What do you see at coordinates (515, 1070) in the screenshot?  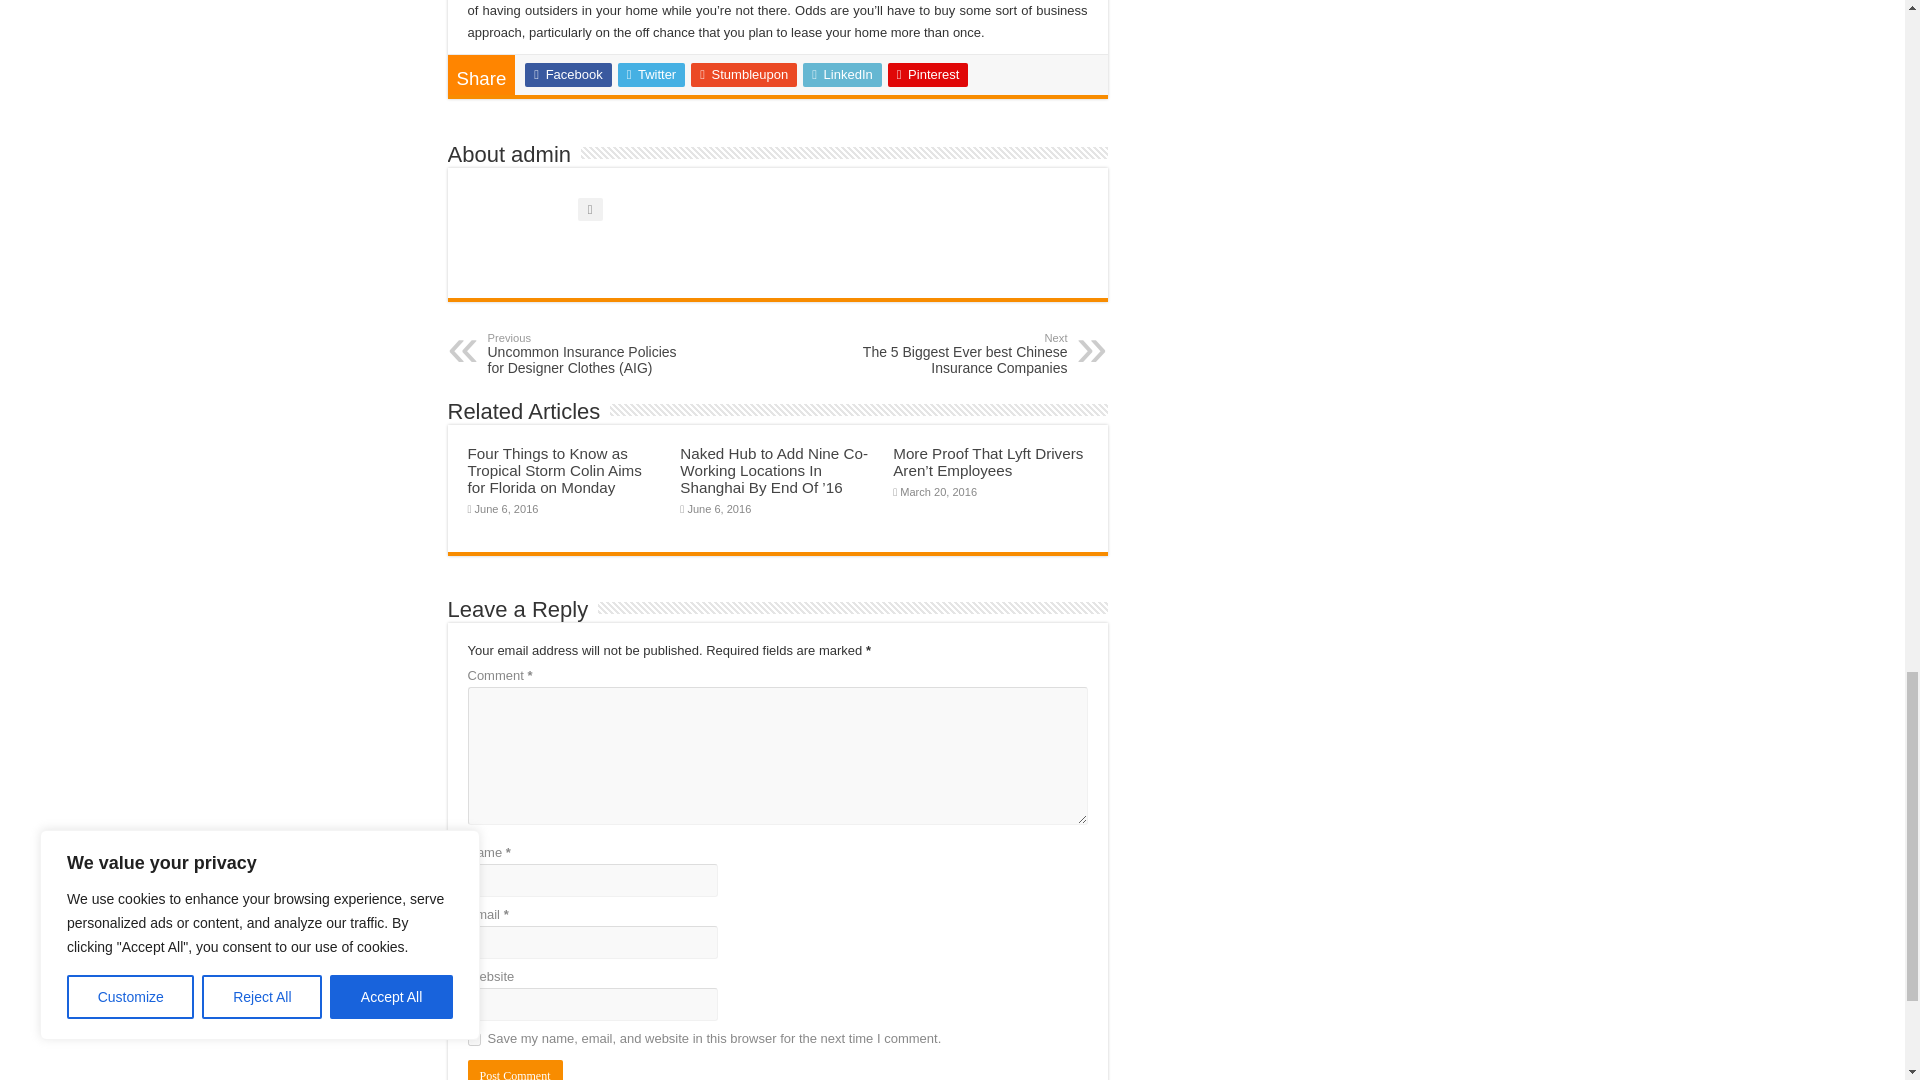 I see `Post Comment` at bounding box center [515, 1070].